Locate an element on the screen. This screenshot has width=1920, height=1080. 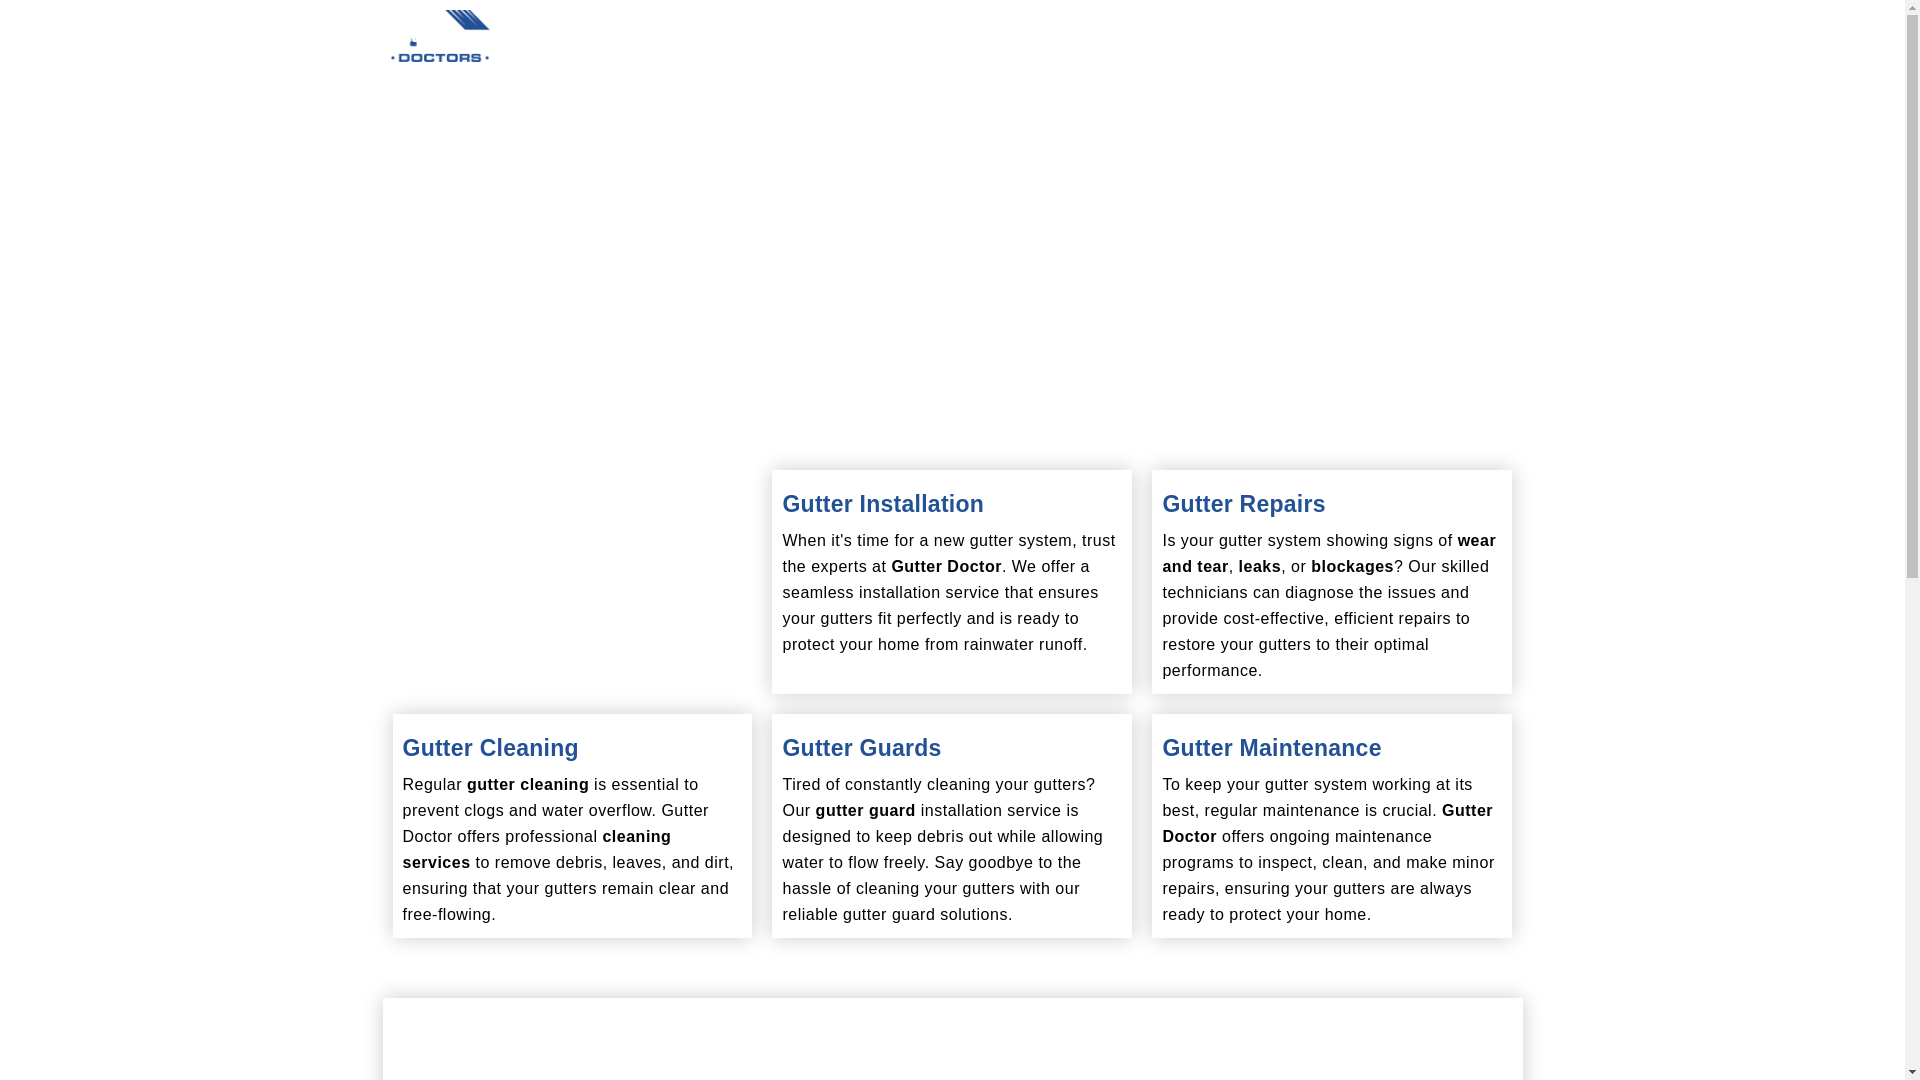
About Us is located at coordinates (762, 39).